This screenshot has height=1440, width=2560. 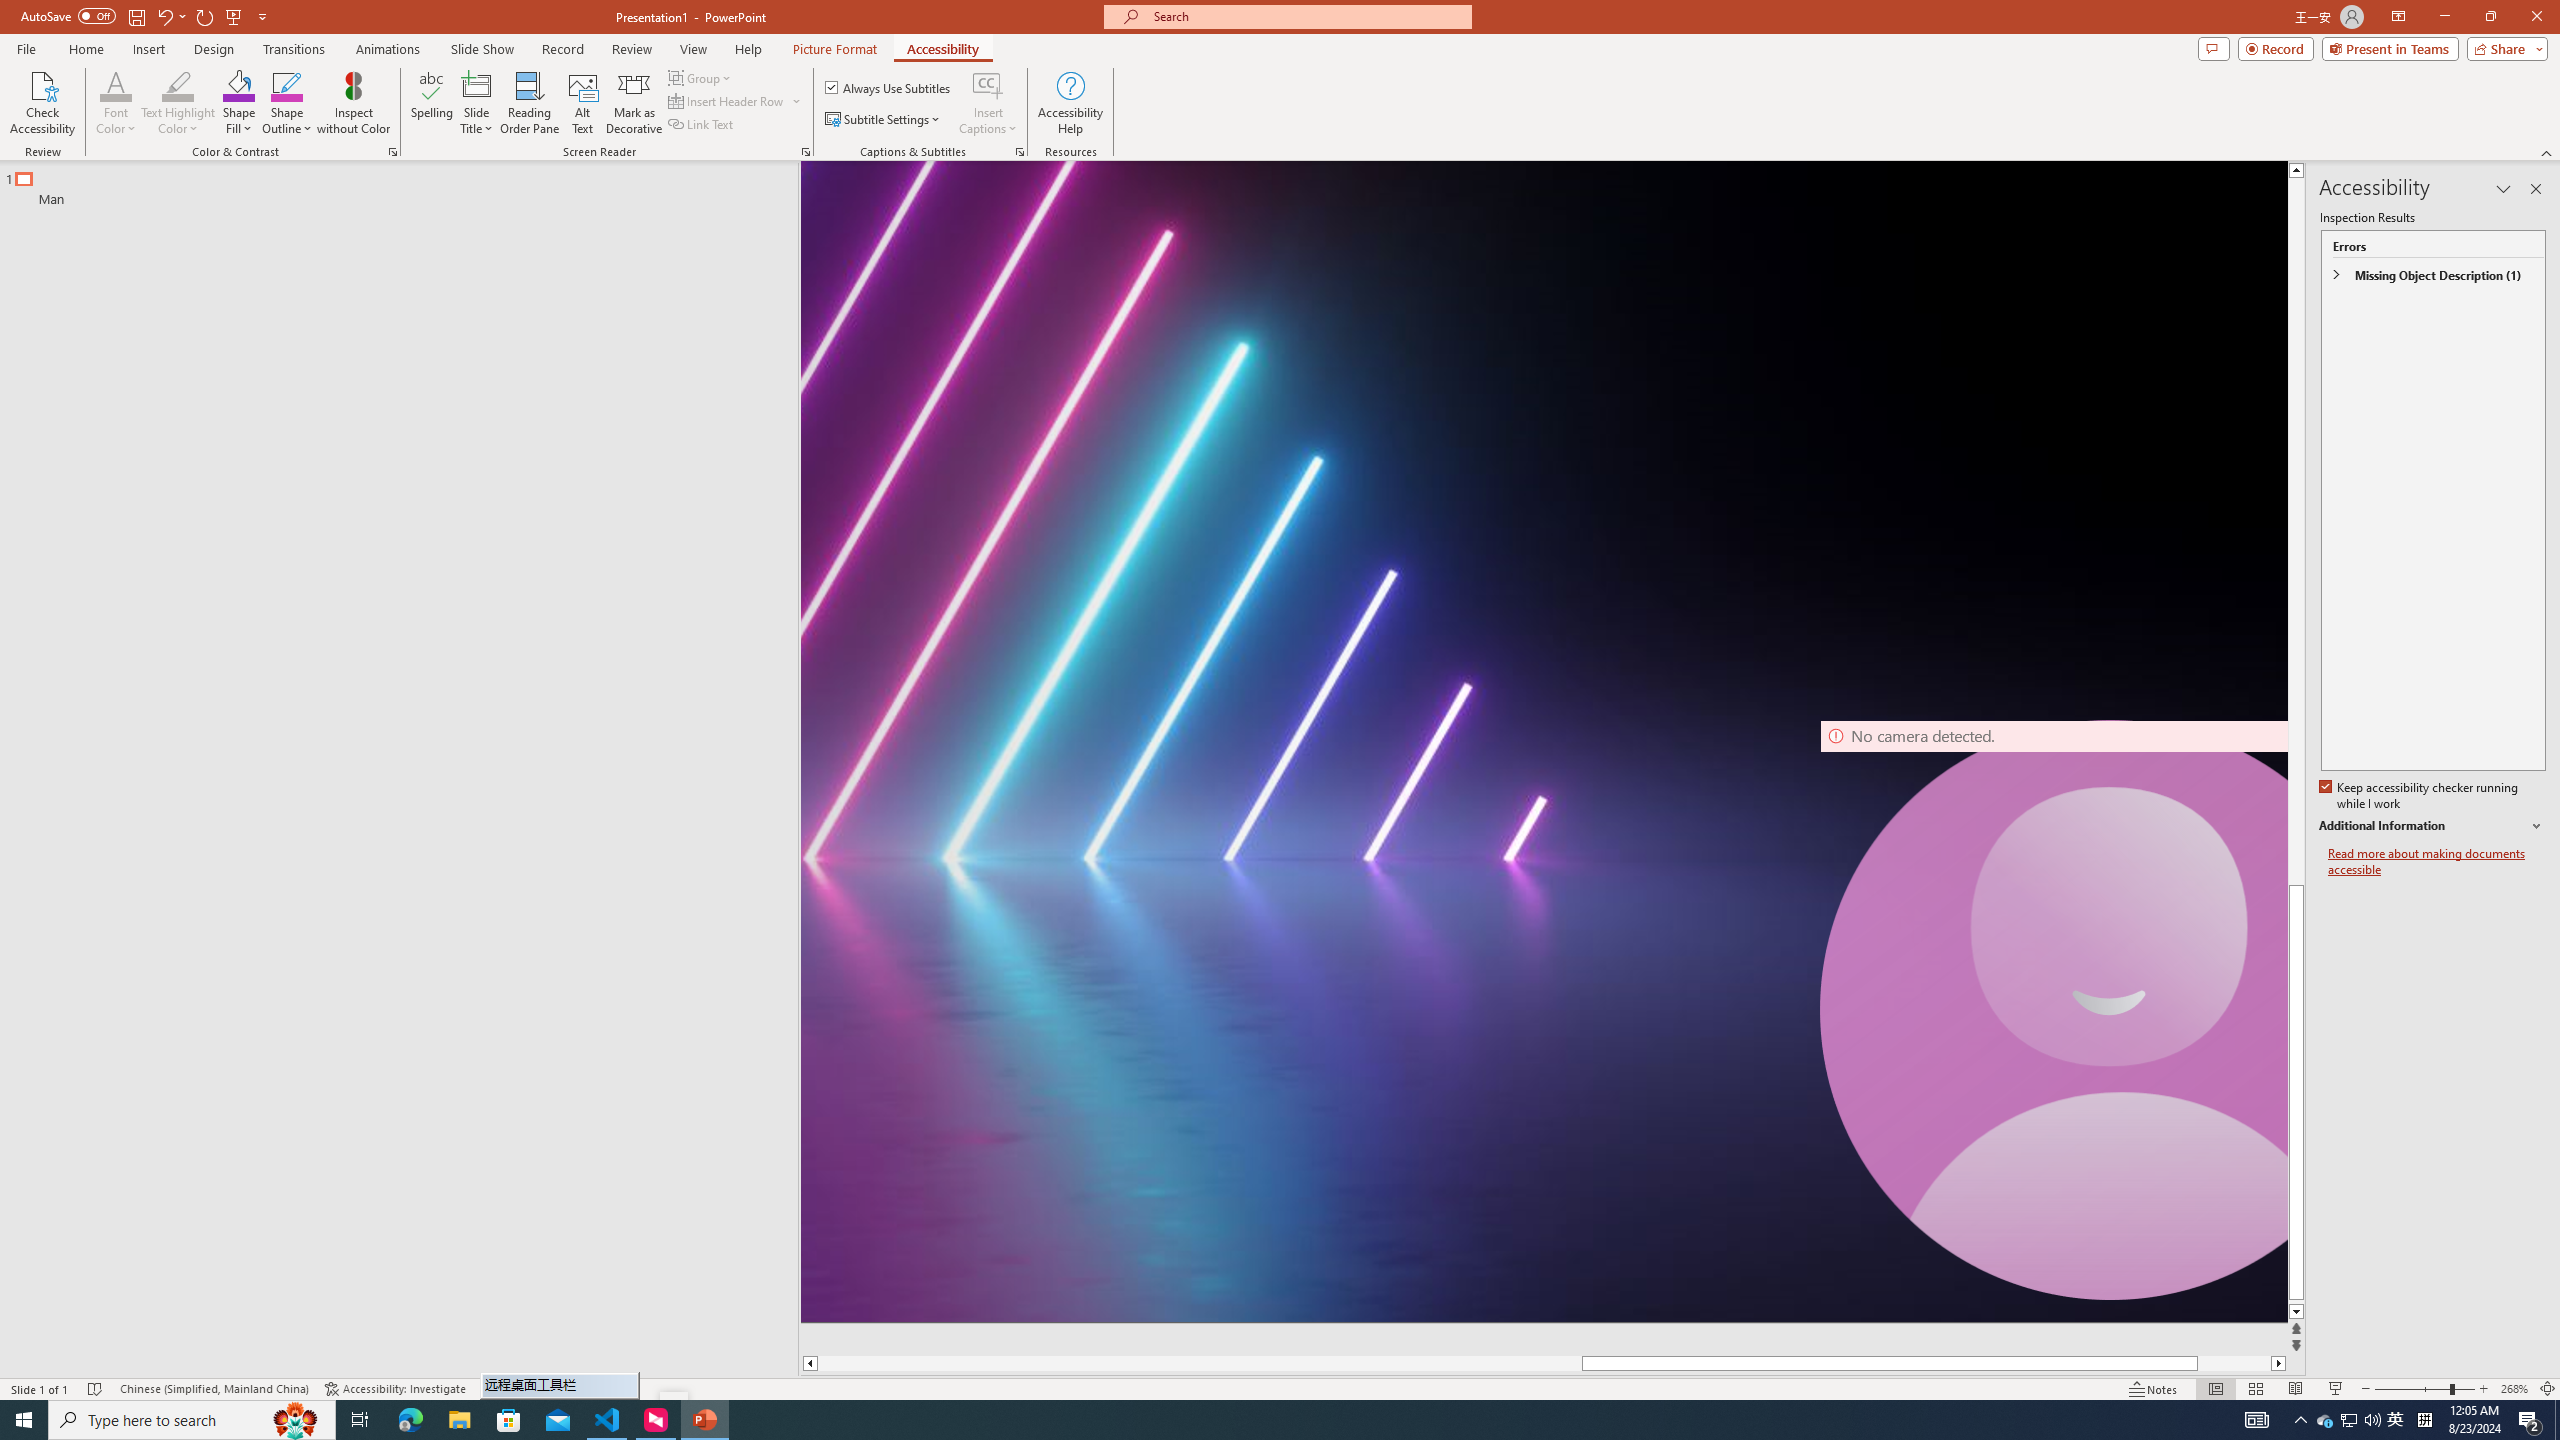 I want to click on Group, so click(x=701, y=78).